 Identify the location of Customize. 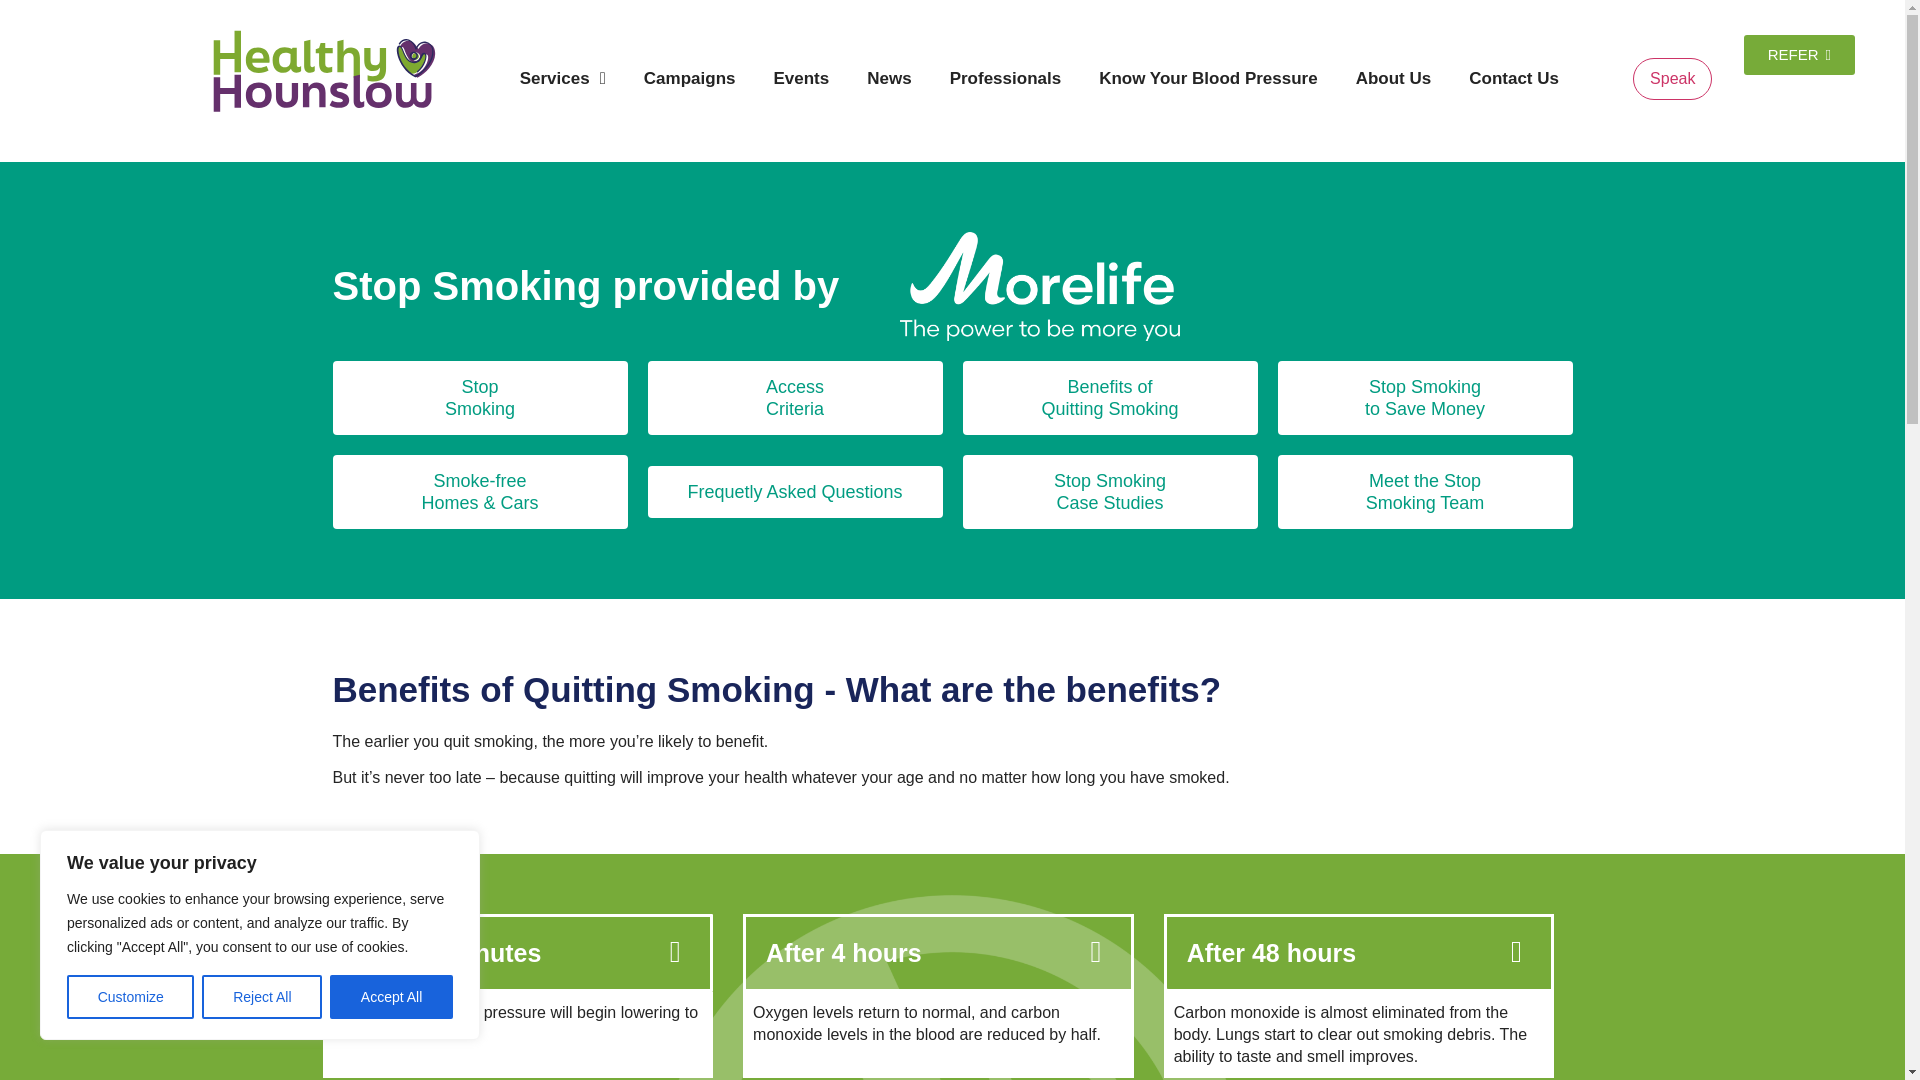
(130, 997).